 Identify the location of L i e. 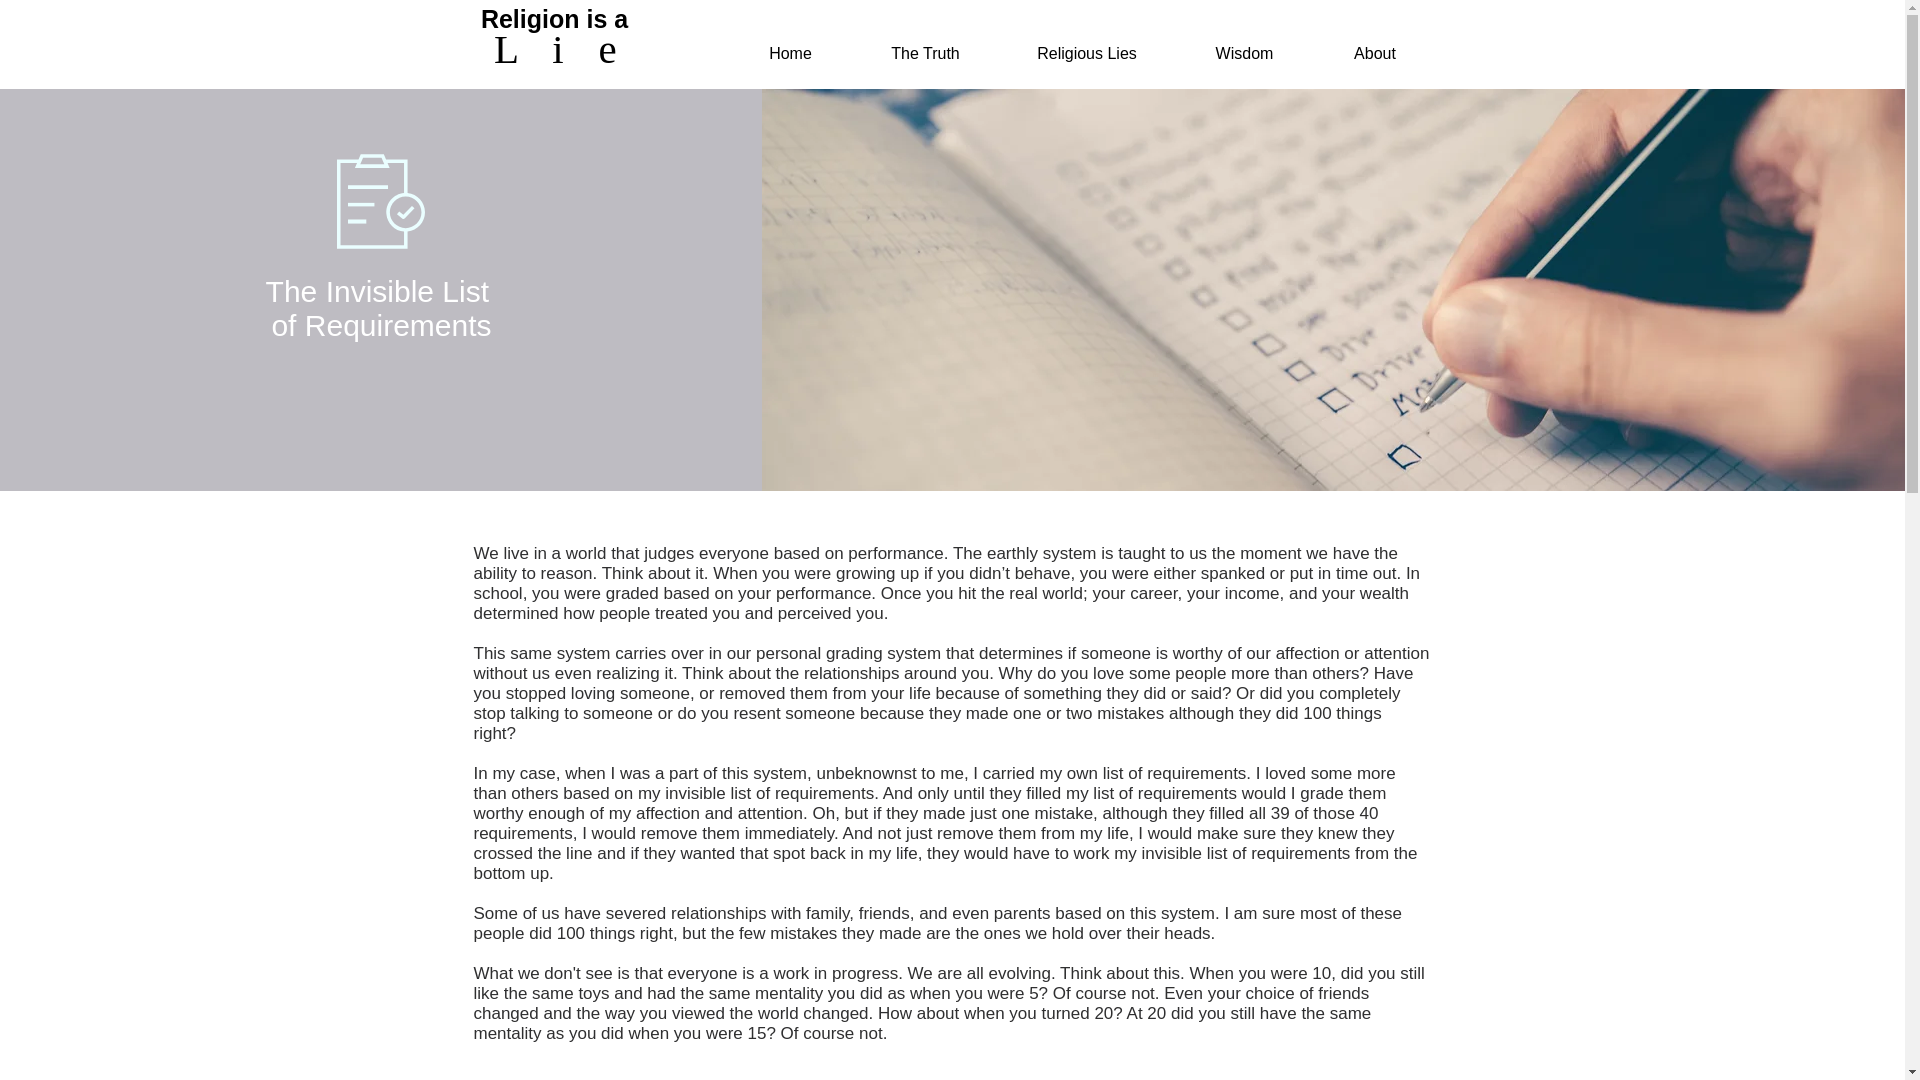
(561, 48).